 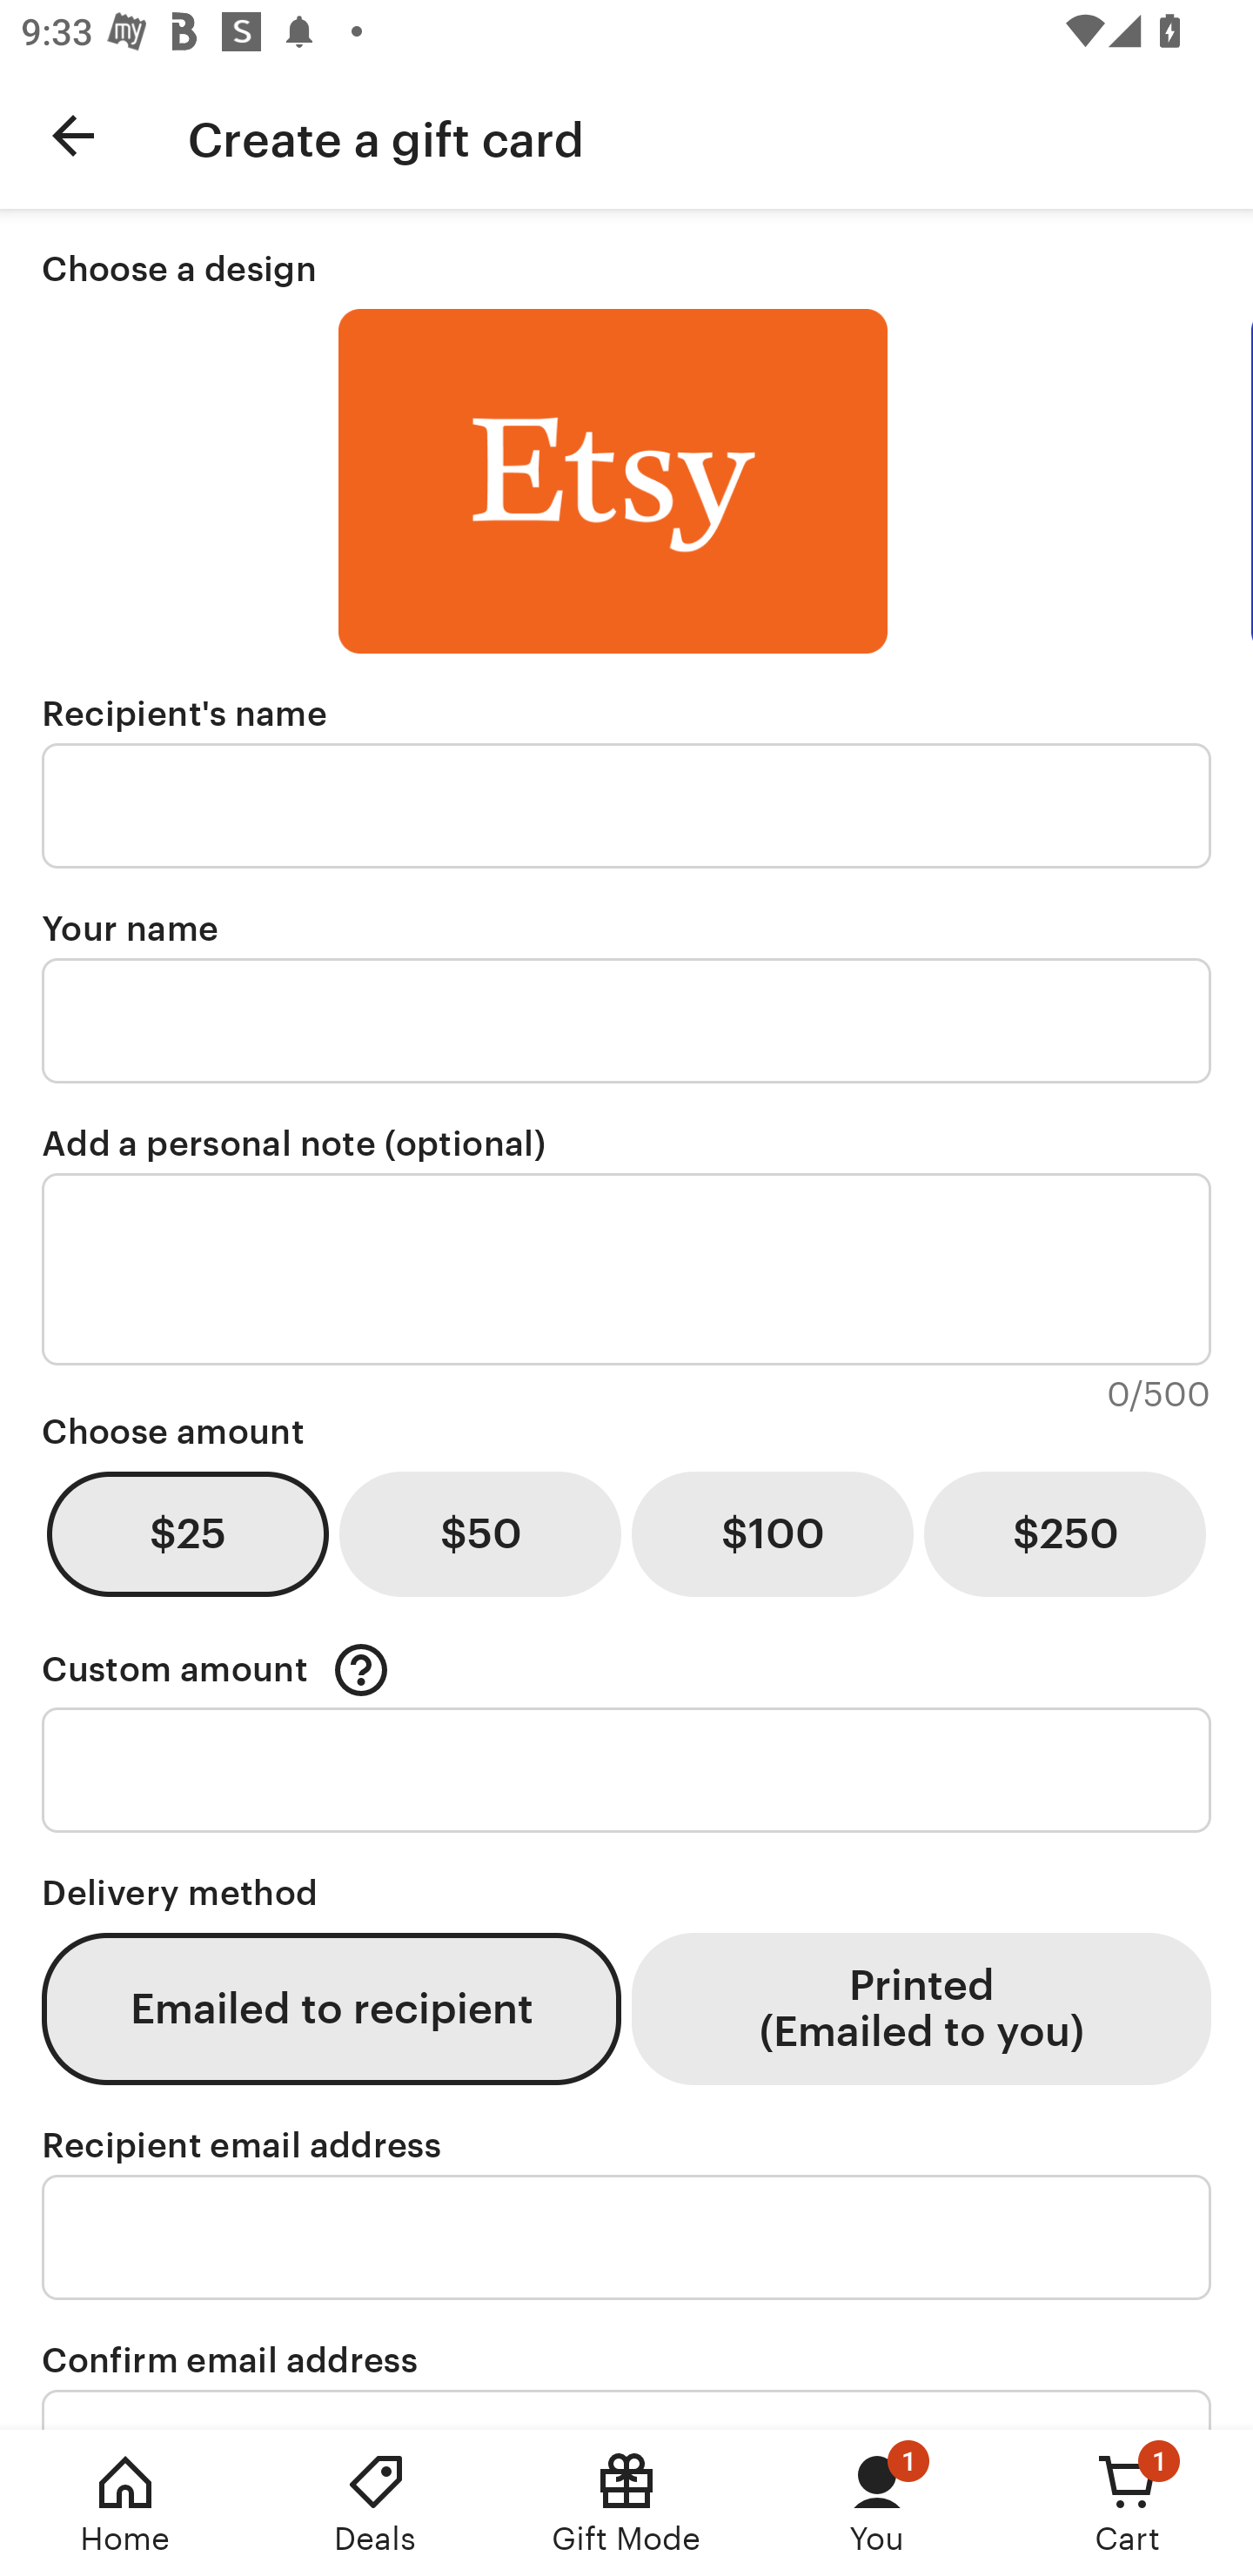 What do you see at coordinates (331, 2008) in the screenshot?
I see `Emailed to recipient` at bounding box center [331, 2008].